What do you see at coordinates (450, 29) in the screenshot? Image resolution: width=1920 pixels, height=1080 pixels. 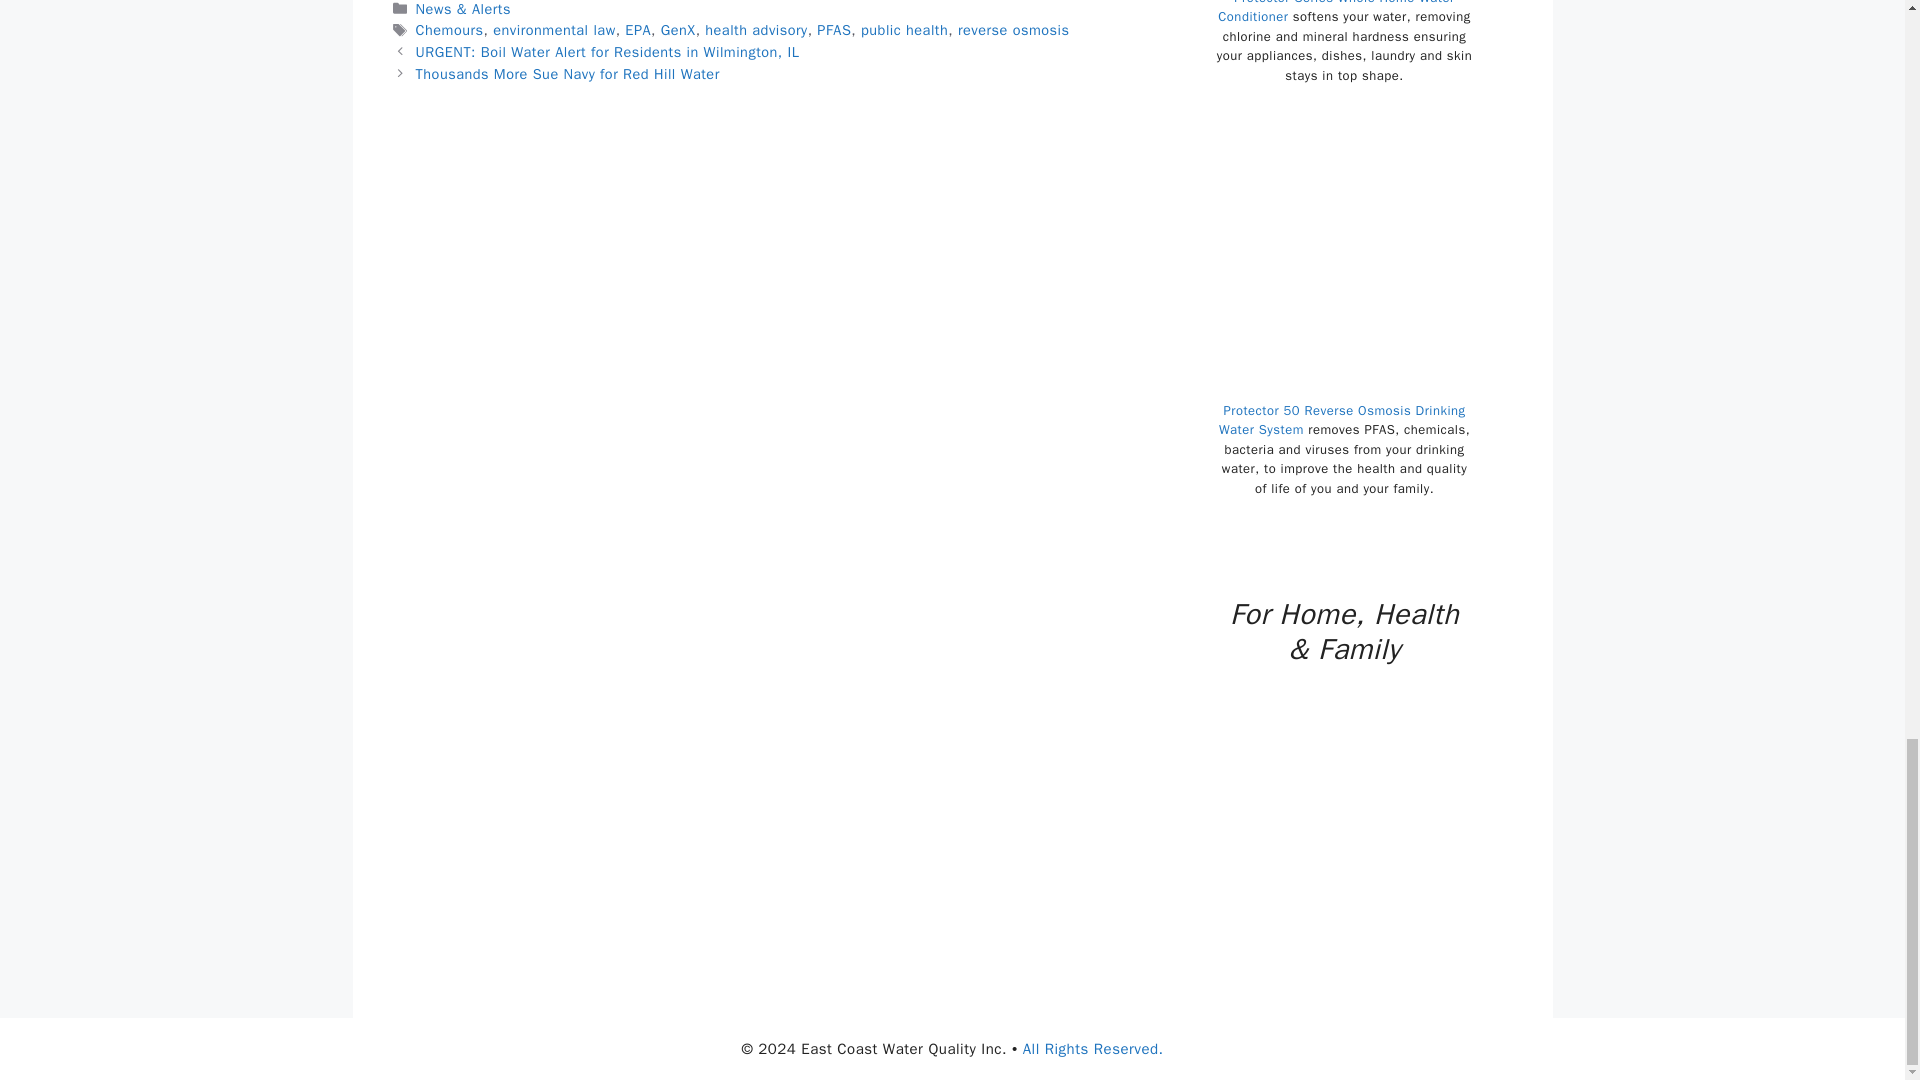 I see `Chemours` at bounding box center [450, 29].